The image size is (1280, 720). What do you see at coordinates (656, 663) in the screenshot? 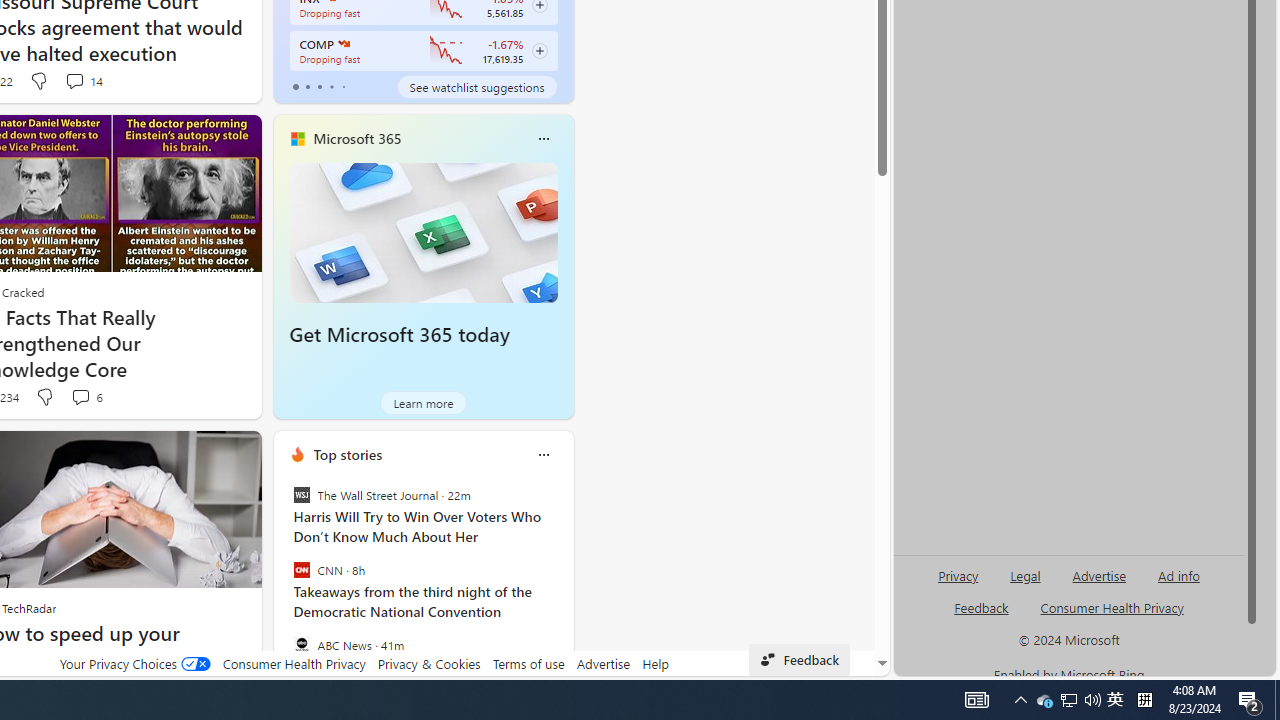
I see `Help` at bounding box center [656, 663].